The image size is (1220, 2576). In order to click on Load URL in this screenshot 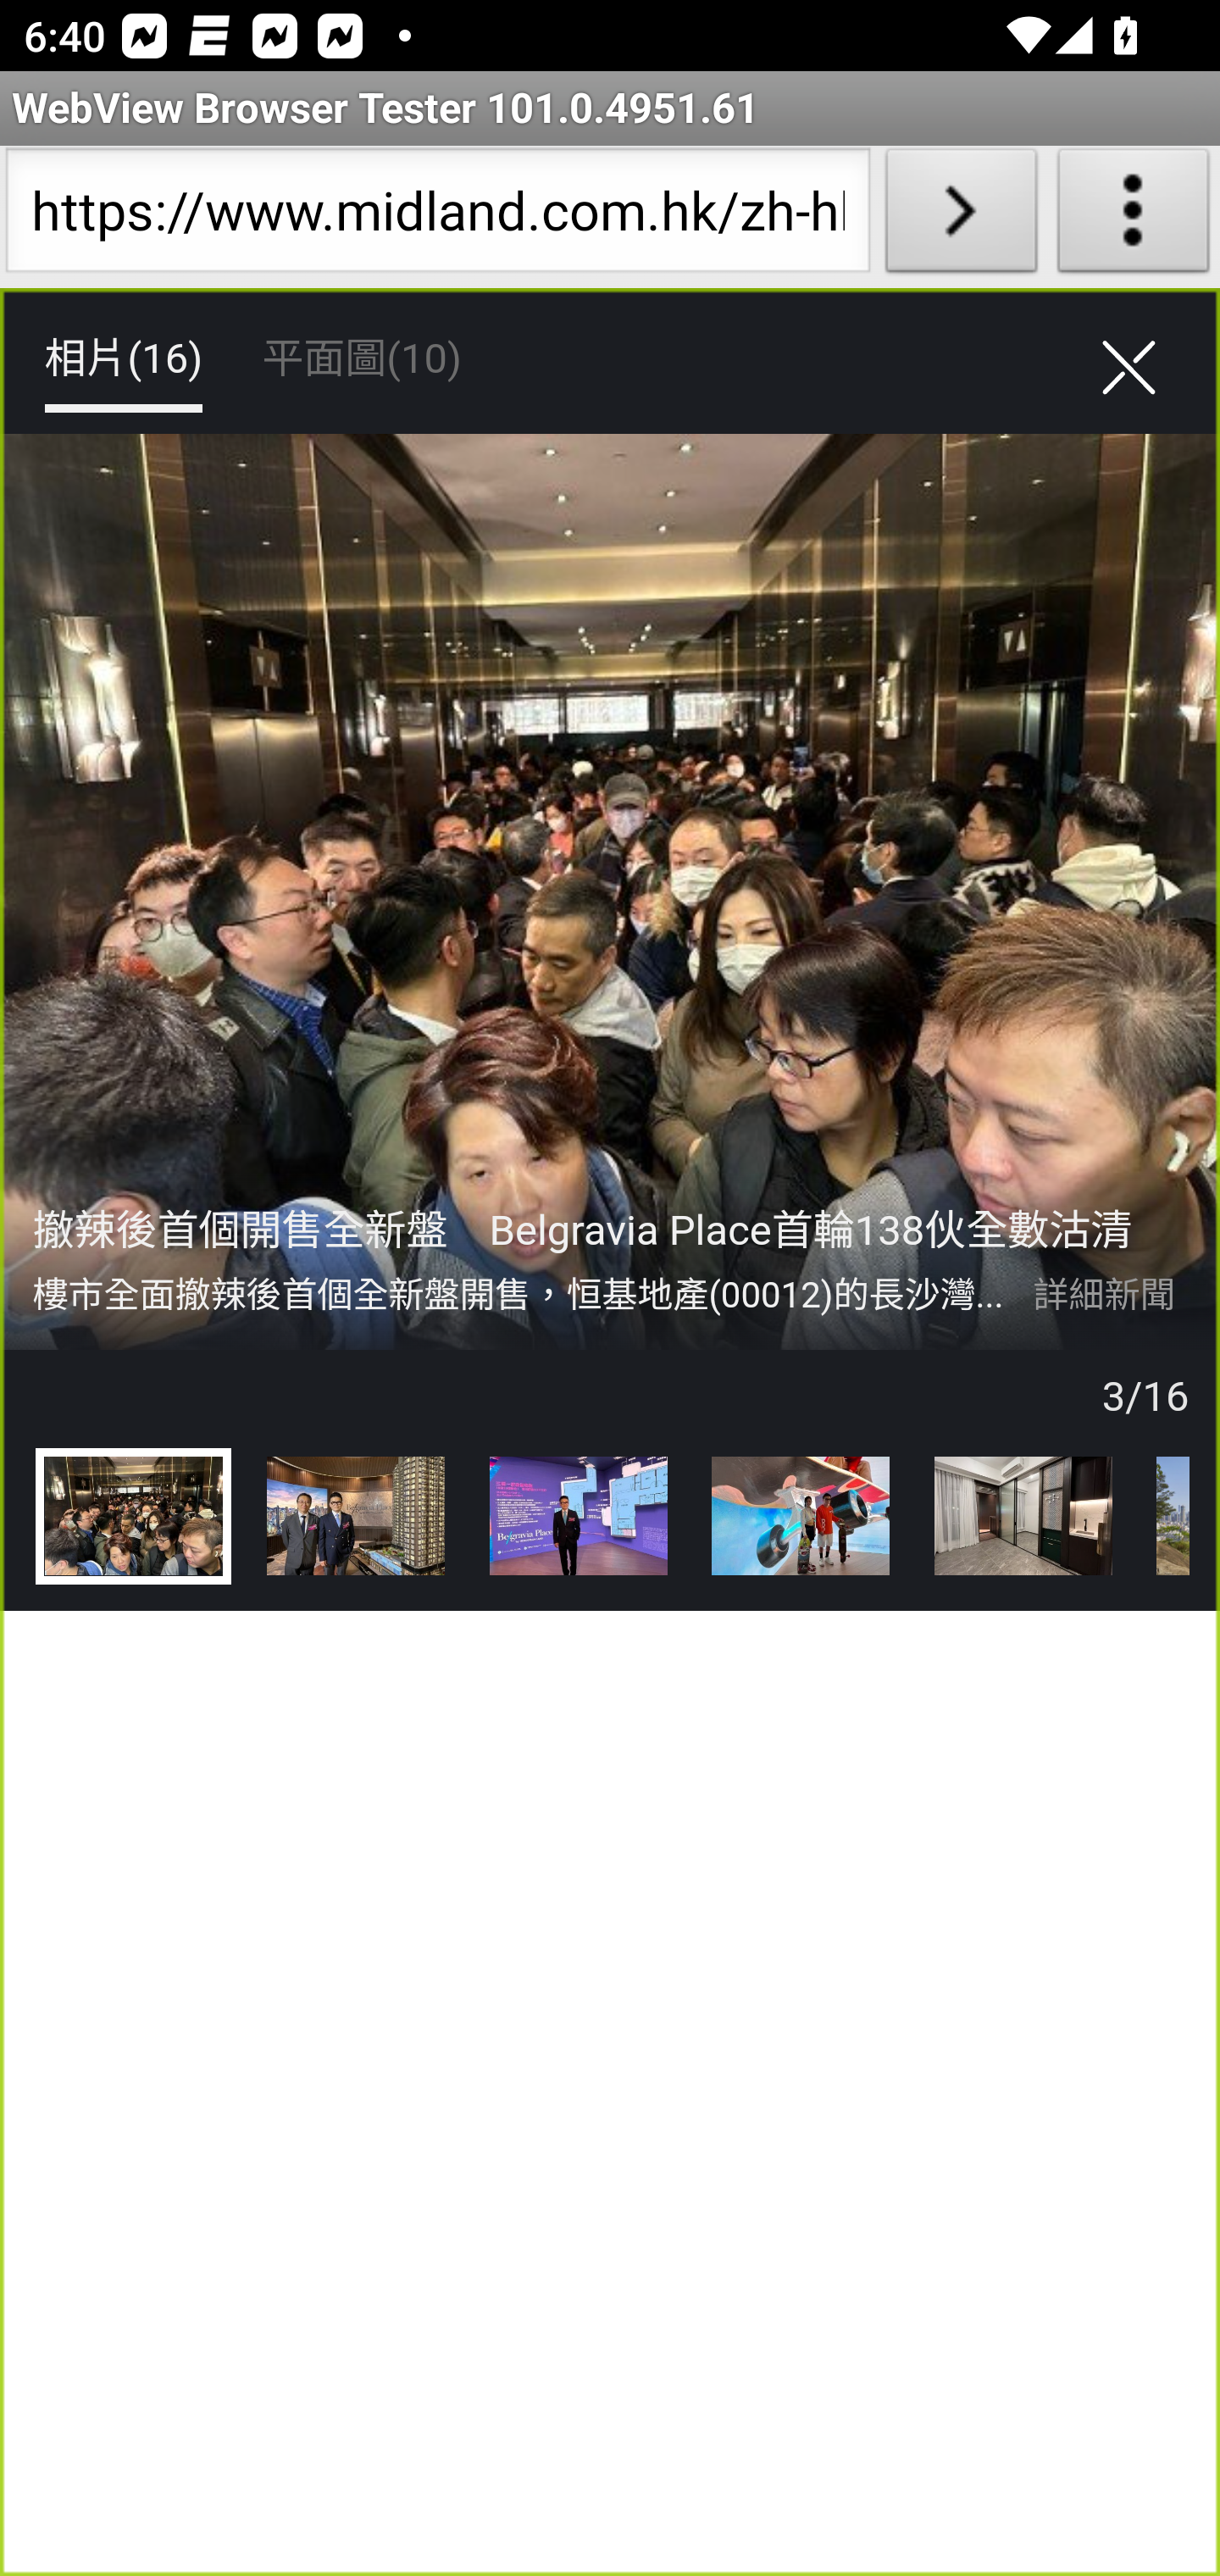, I will do `click(961, 217)`.